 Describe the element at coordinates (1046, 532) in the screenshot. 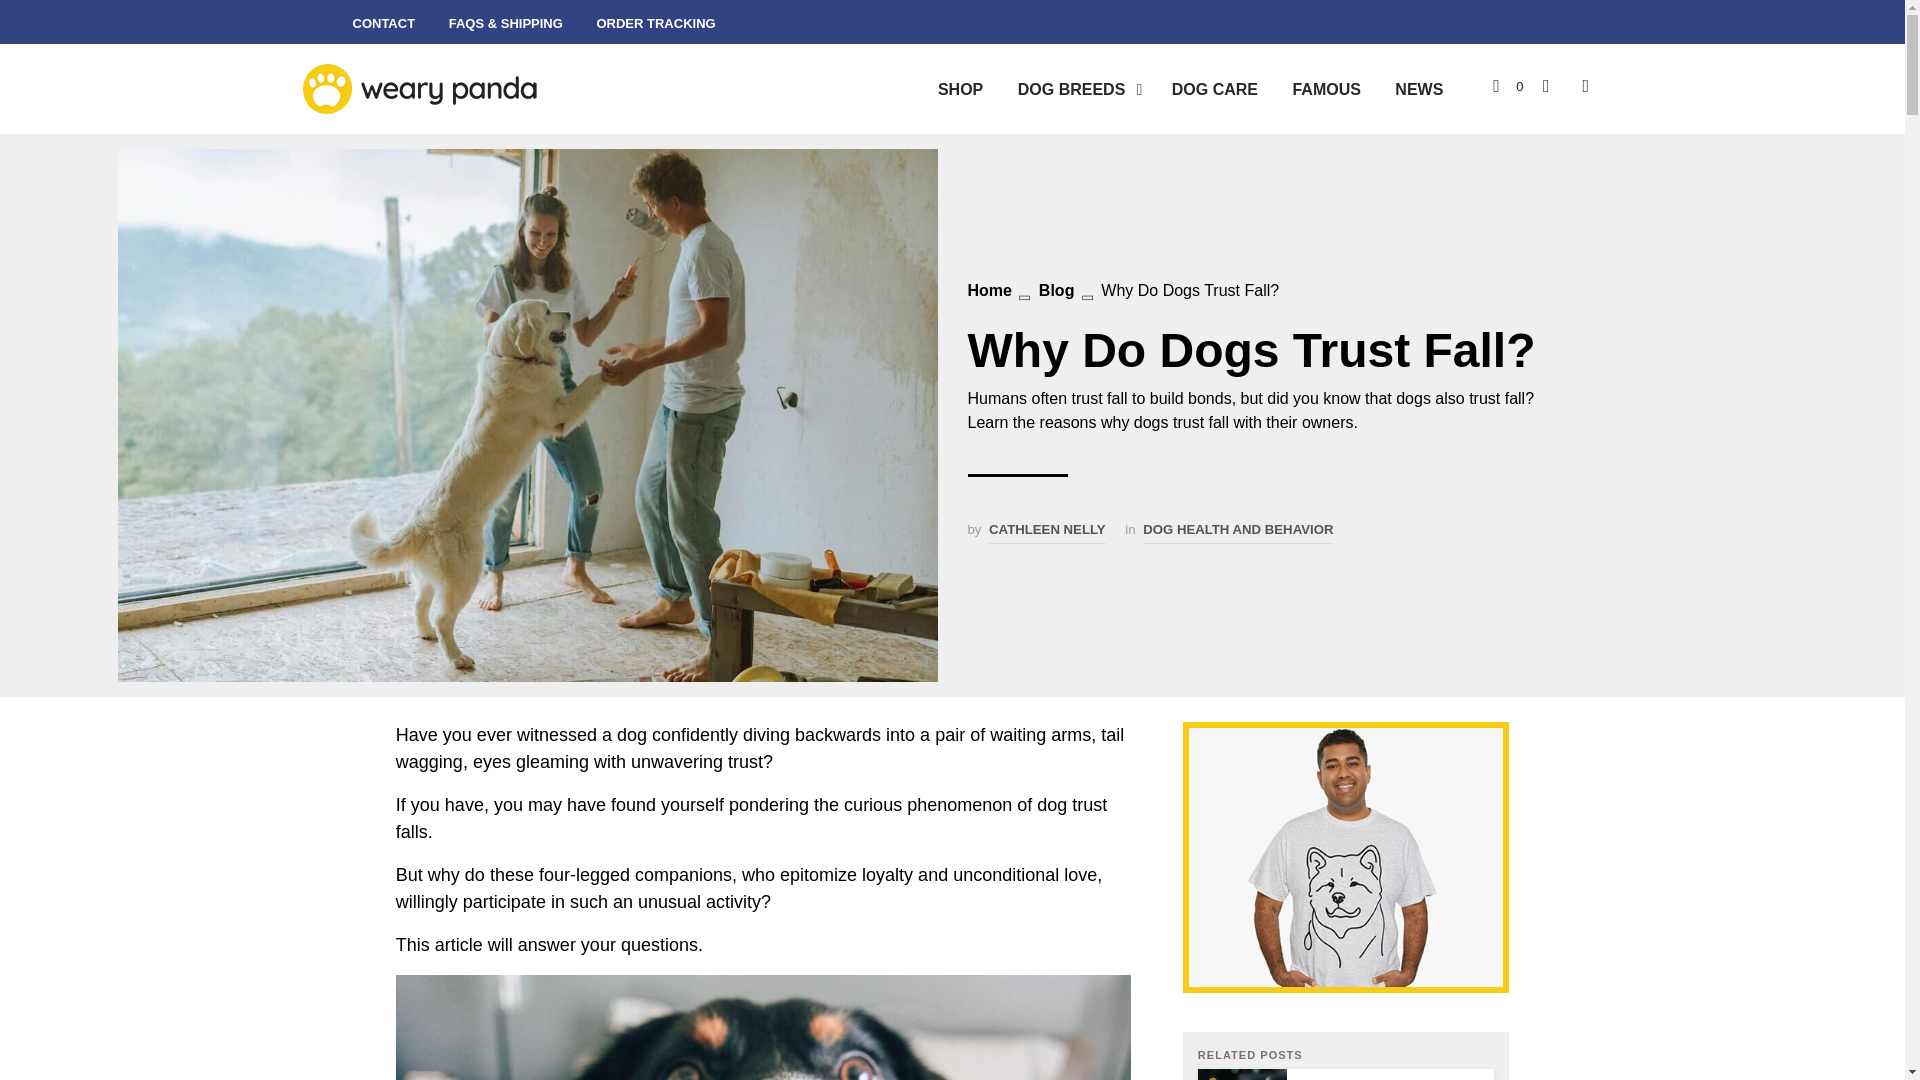

I see `CATHLEEN NELLY` at that location.